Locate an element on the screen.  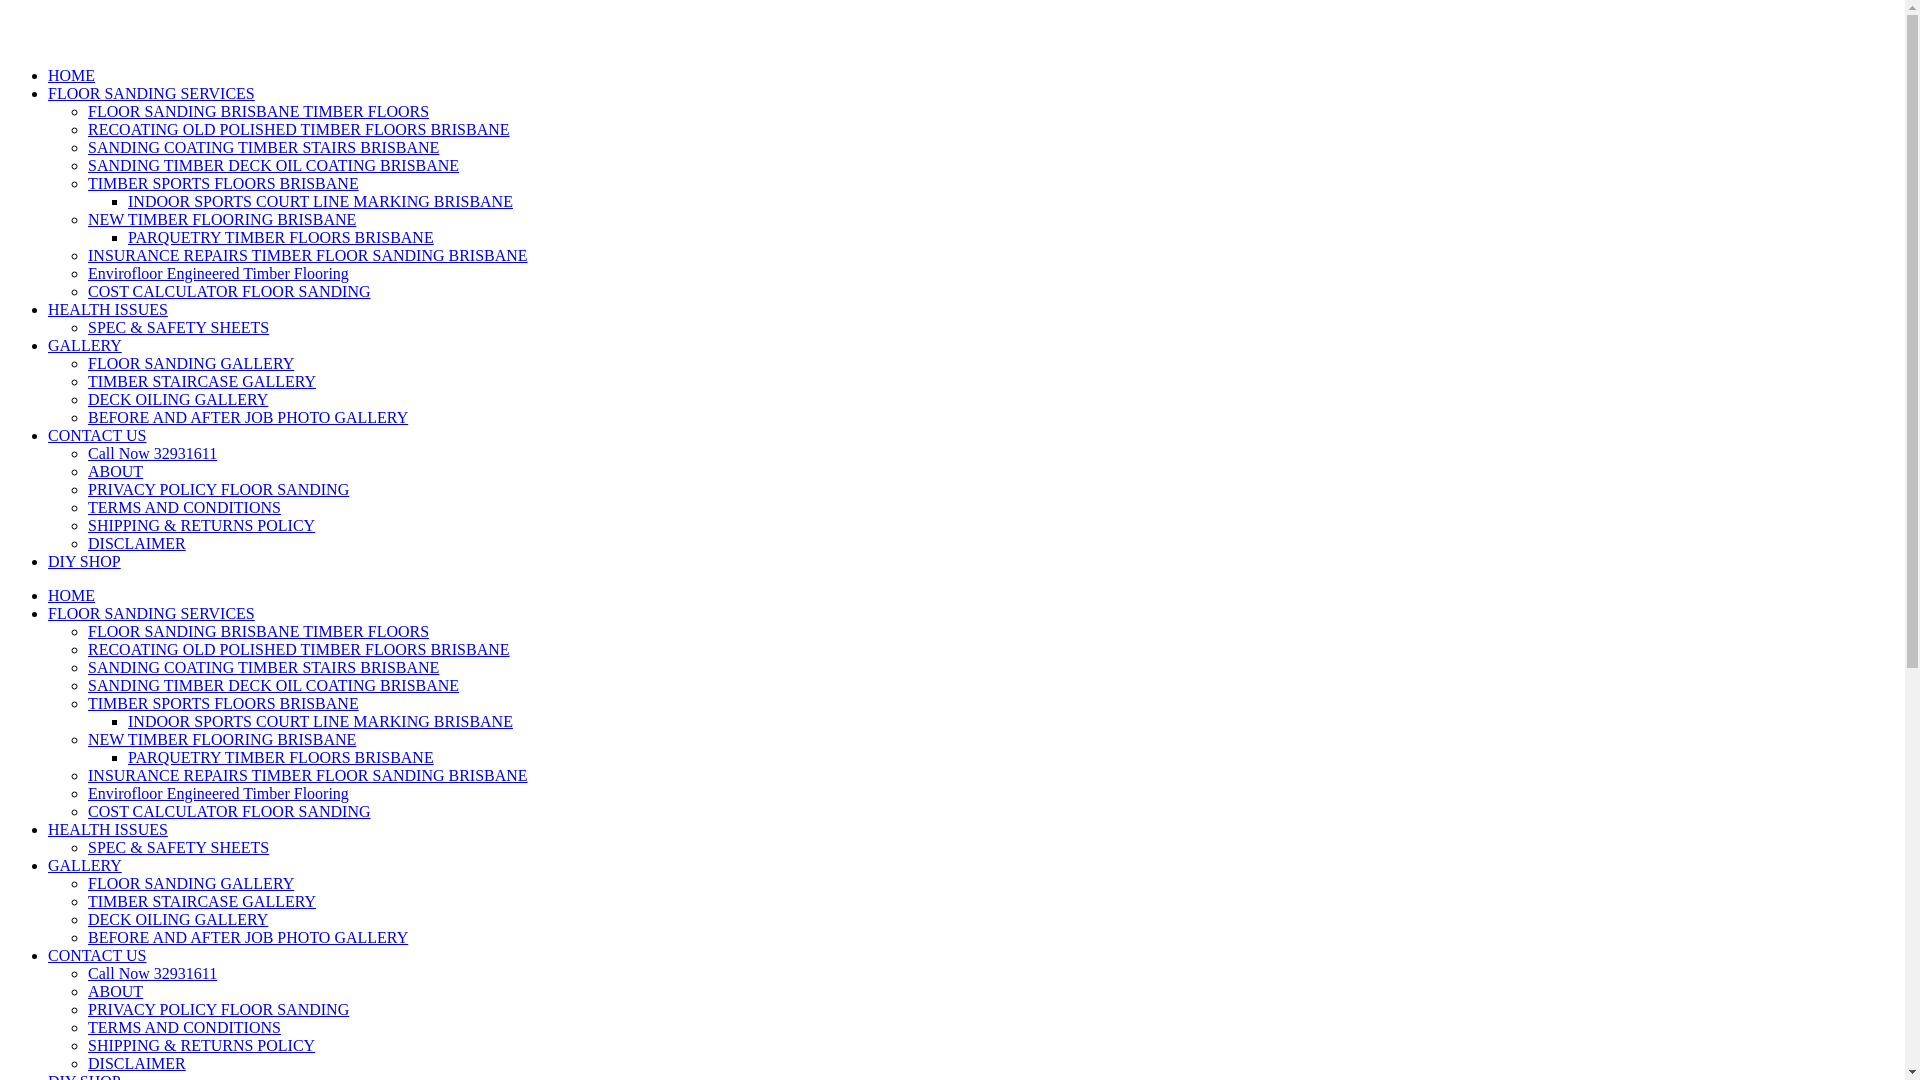
HEALTH ISSUES is located at coordinates (108, 830).